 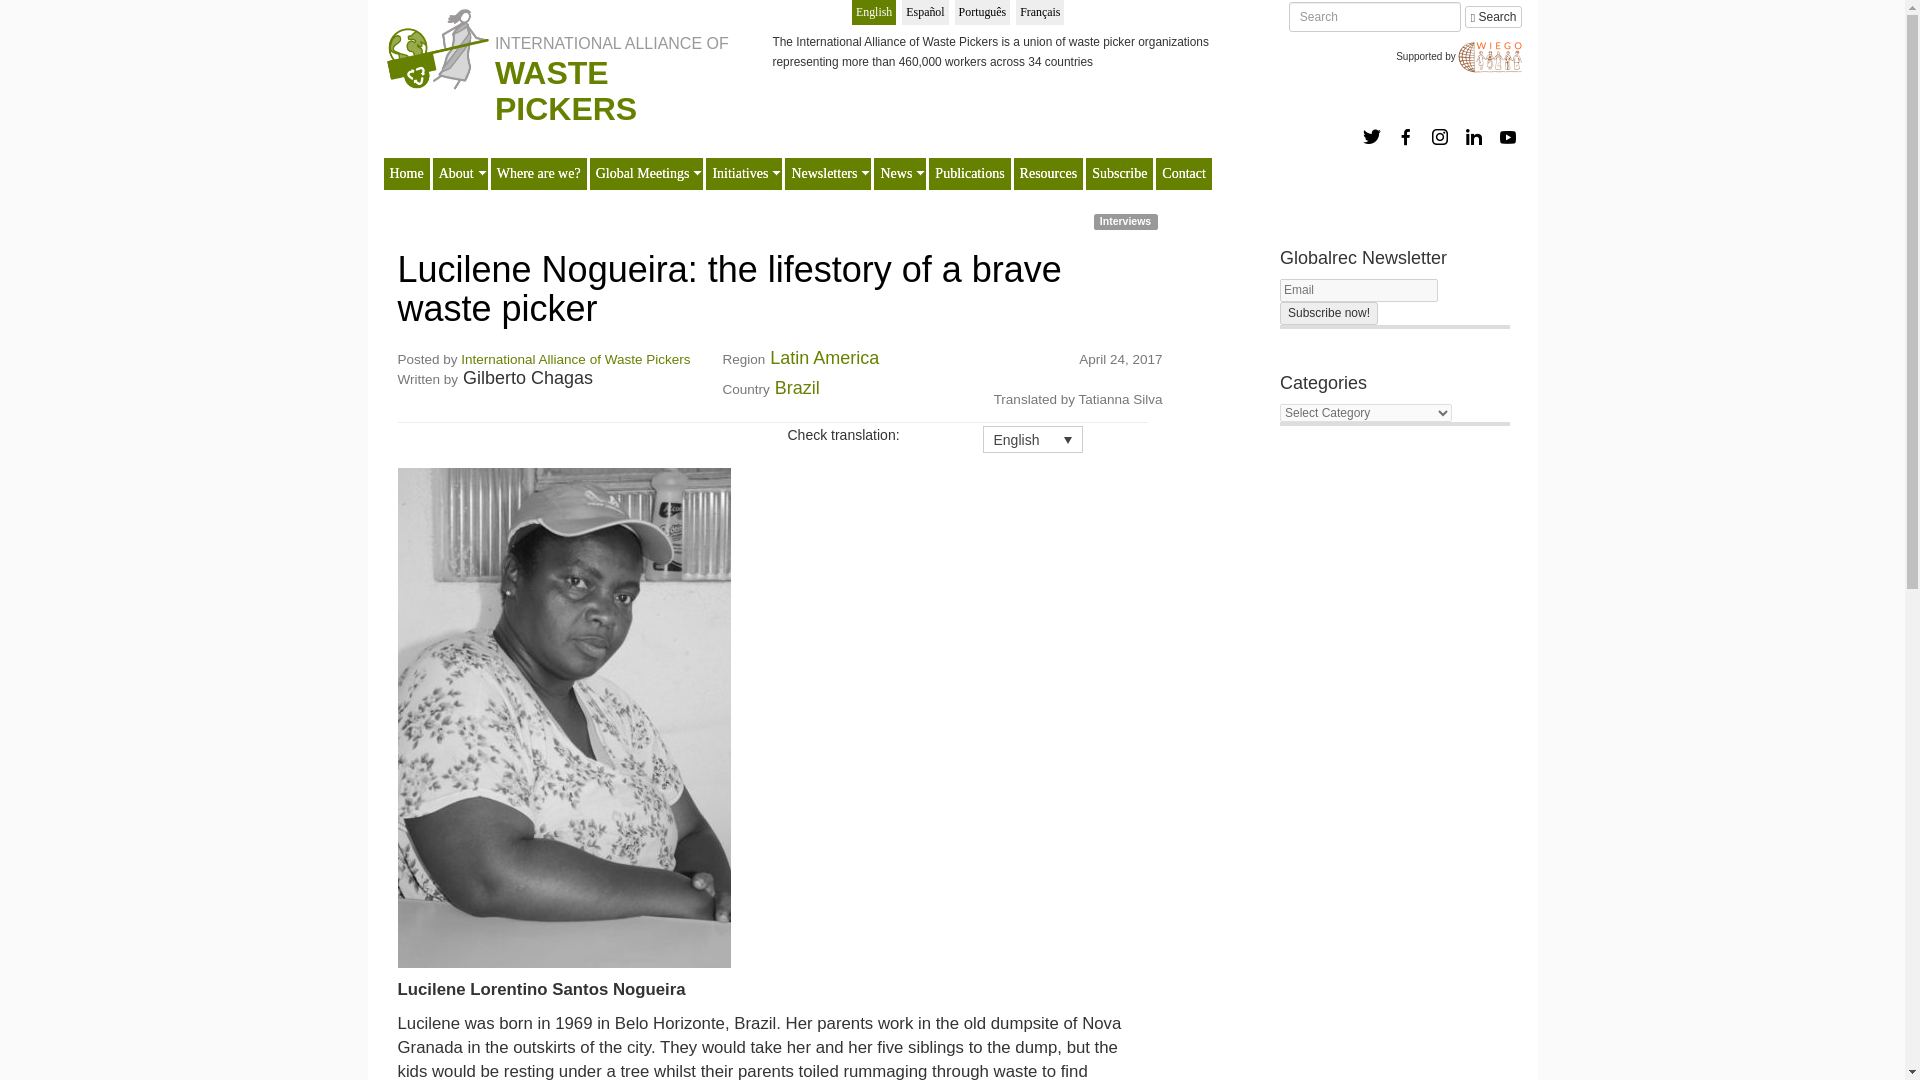 What do you see at coordinates (406, 138) in the screenshot?
I see `Home` at bounding box center [406, 138].